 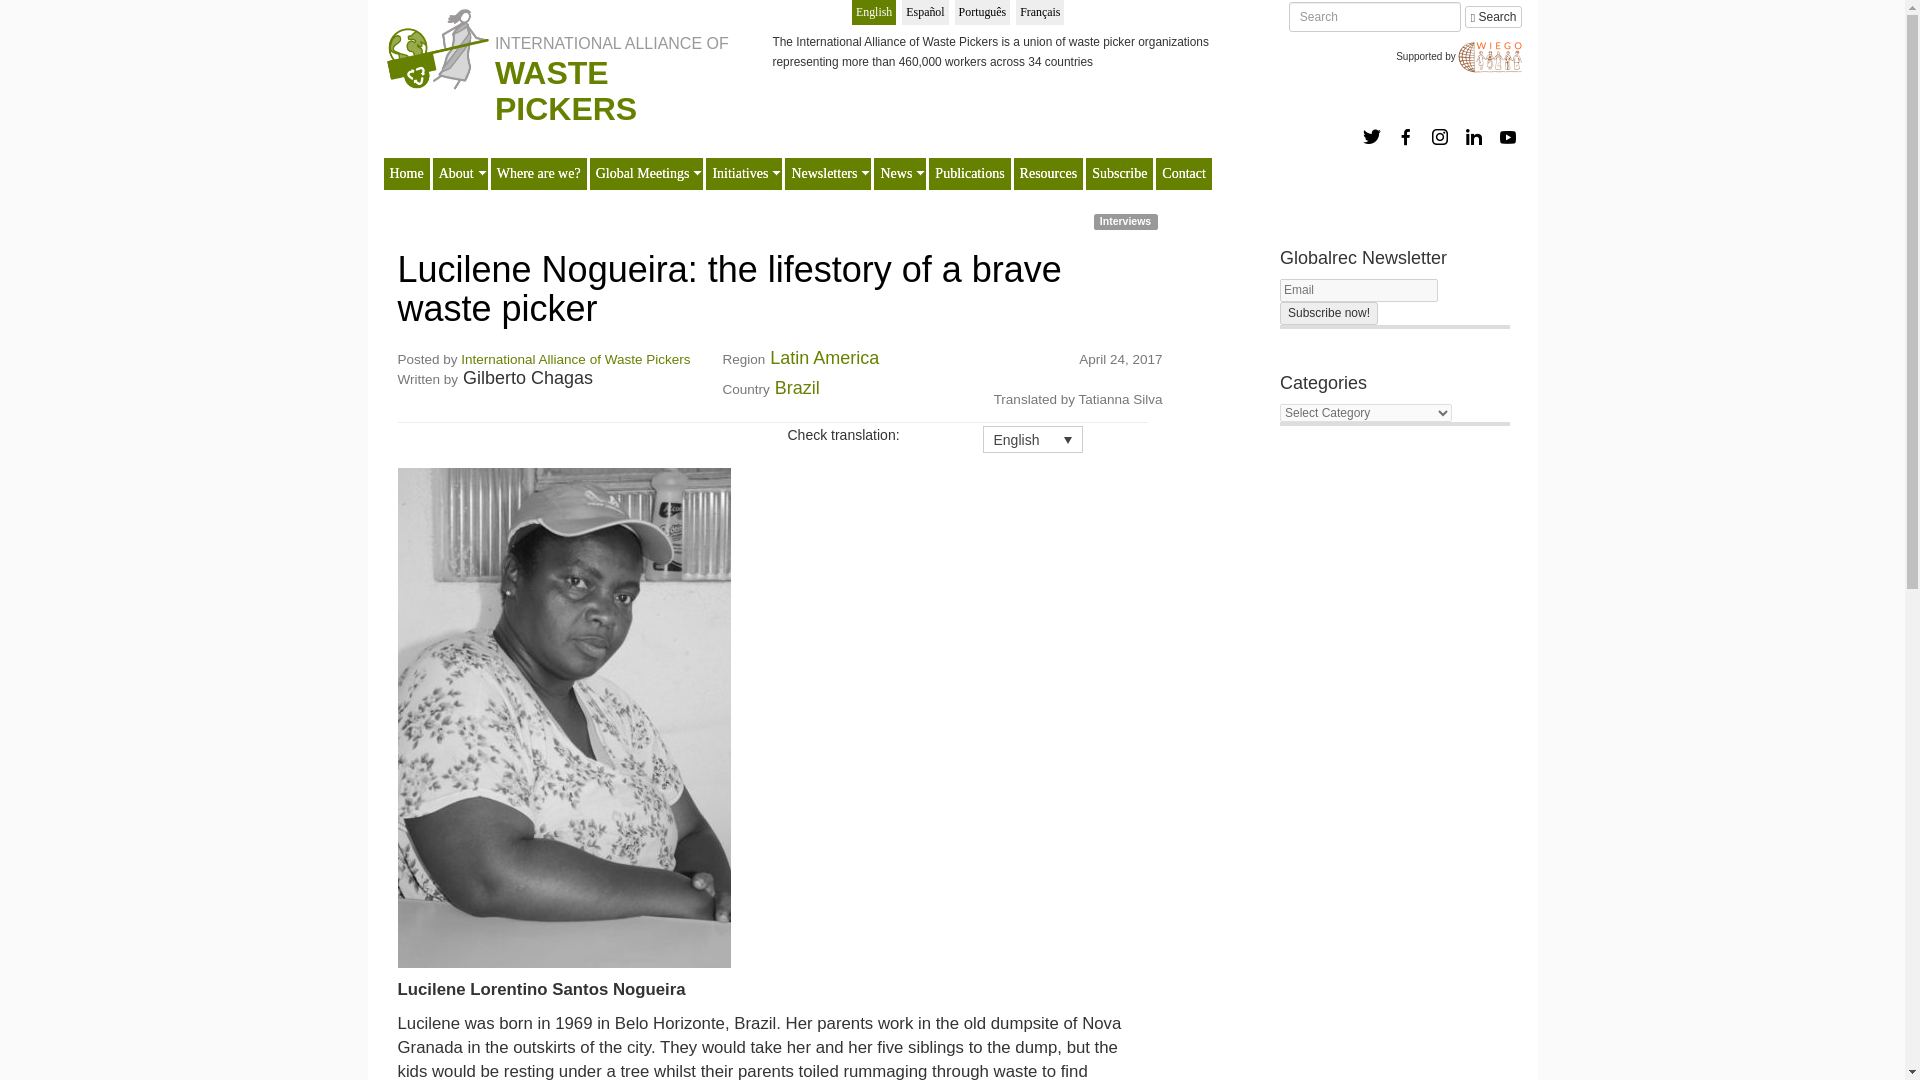 What do you see at coordinates (406, 138) in the screenshot?
I see `Home` at bounding box center [406, 138].